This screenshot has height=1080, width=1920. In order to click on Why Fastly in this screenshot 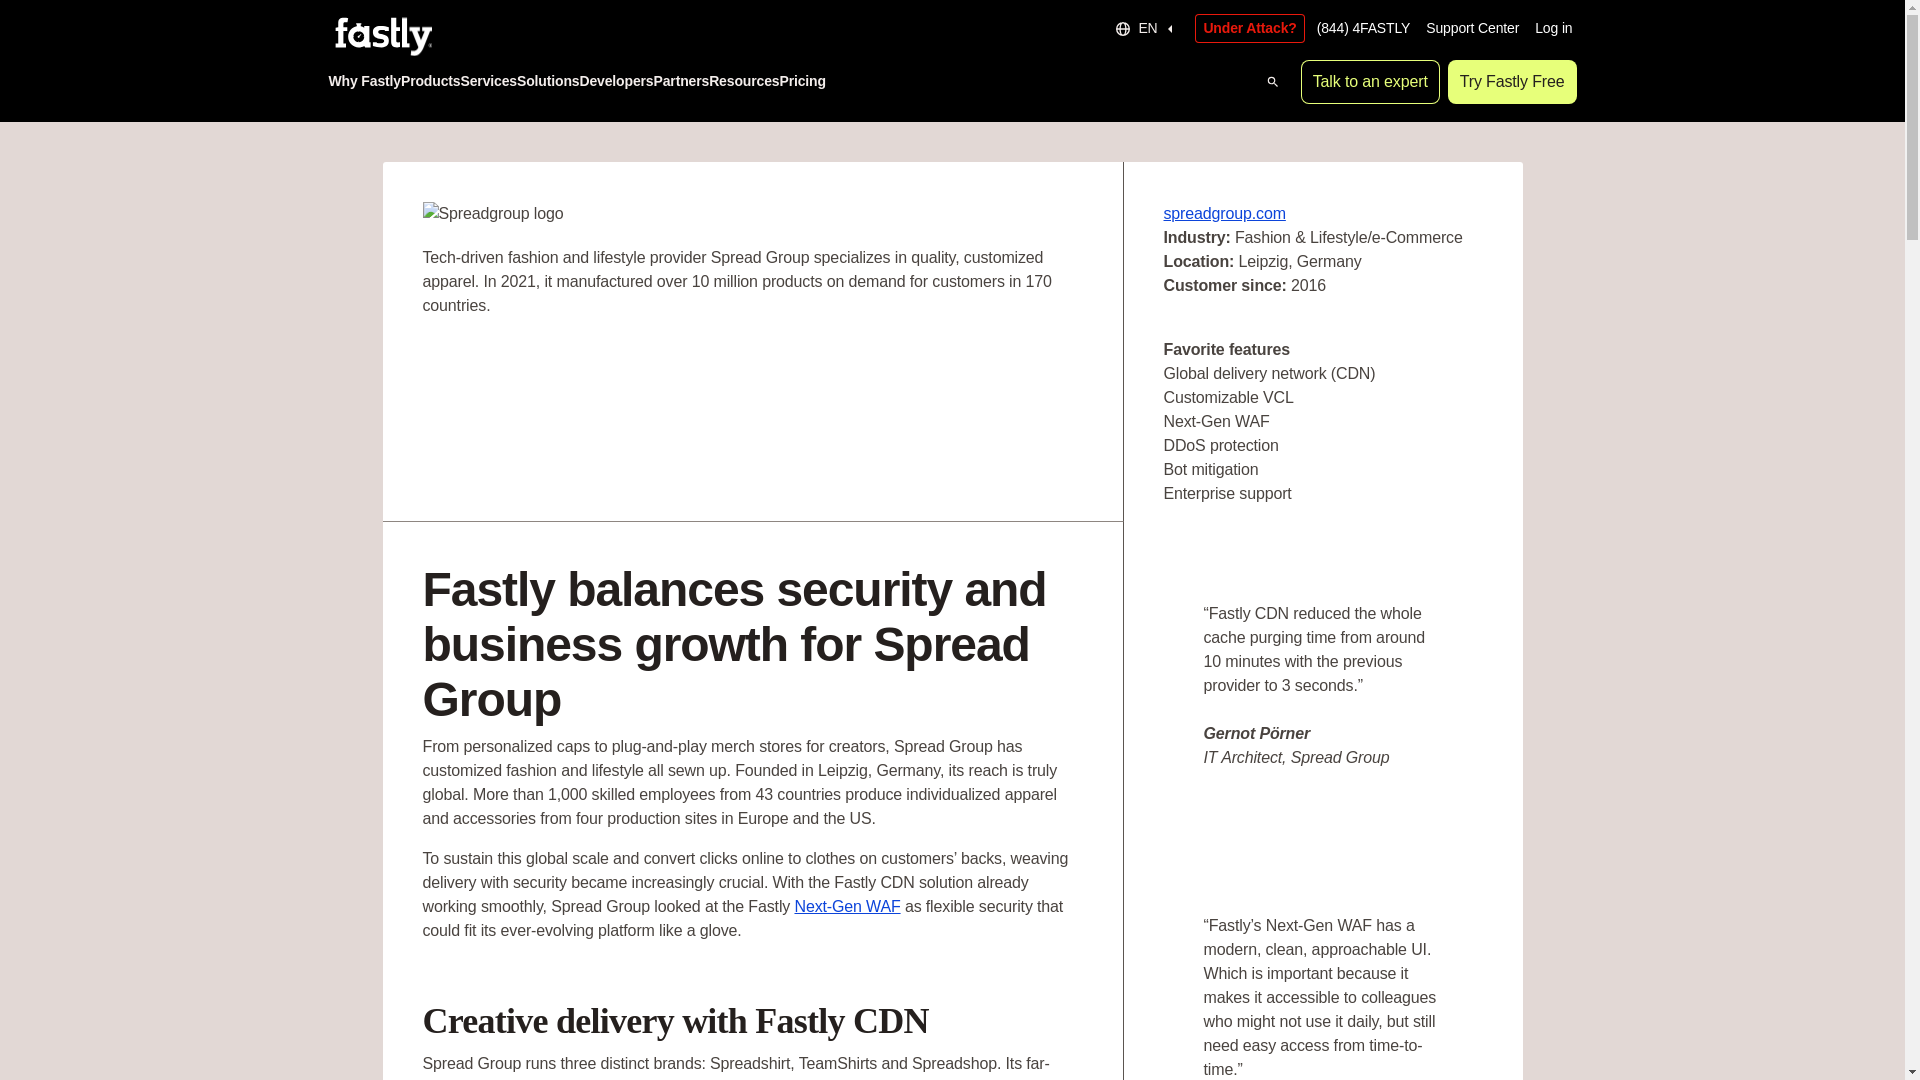, I will do `click(364, 82)`.